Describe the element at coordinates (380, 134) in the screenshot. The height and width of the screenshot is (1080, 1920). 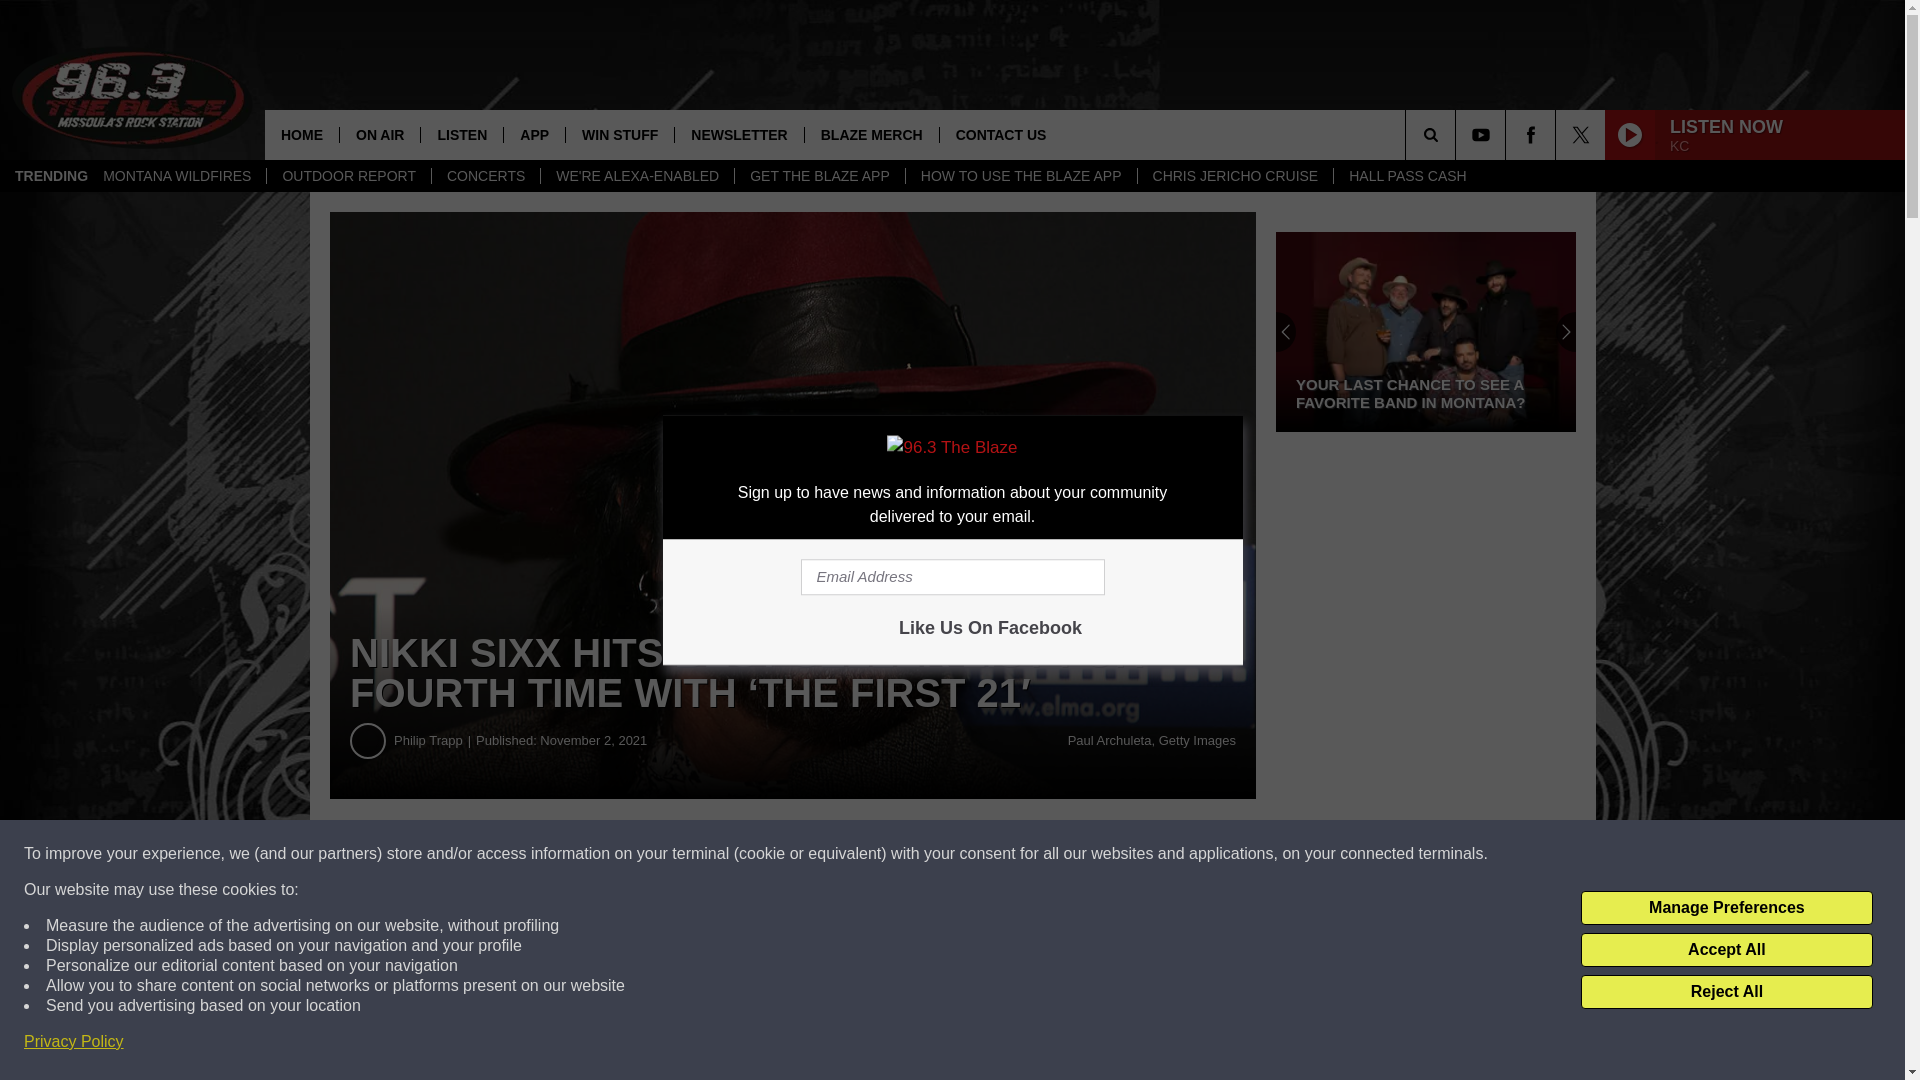
I see `ON AIR` at that location.